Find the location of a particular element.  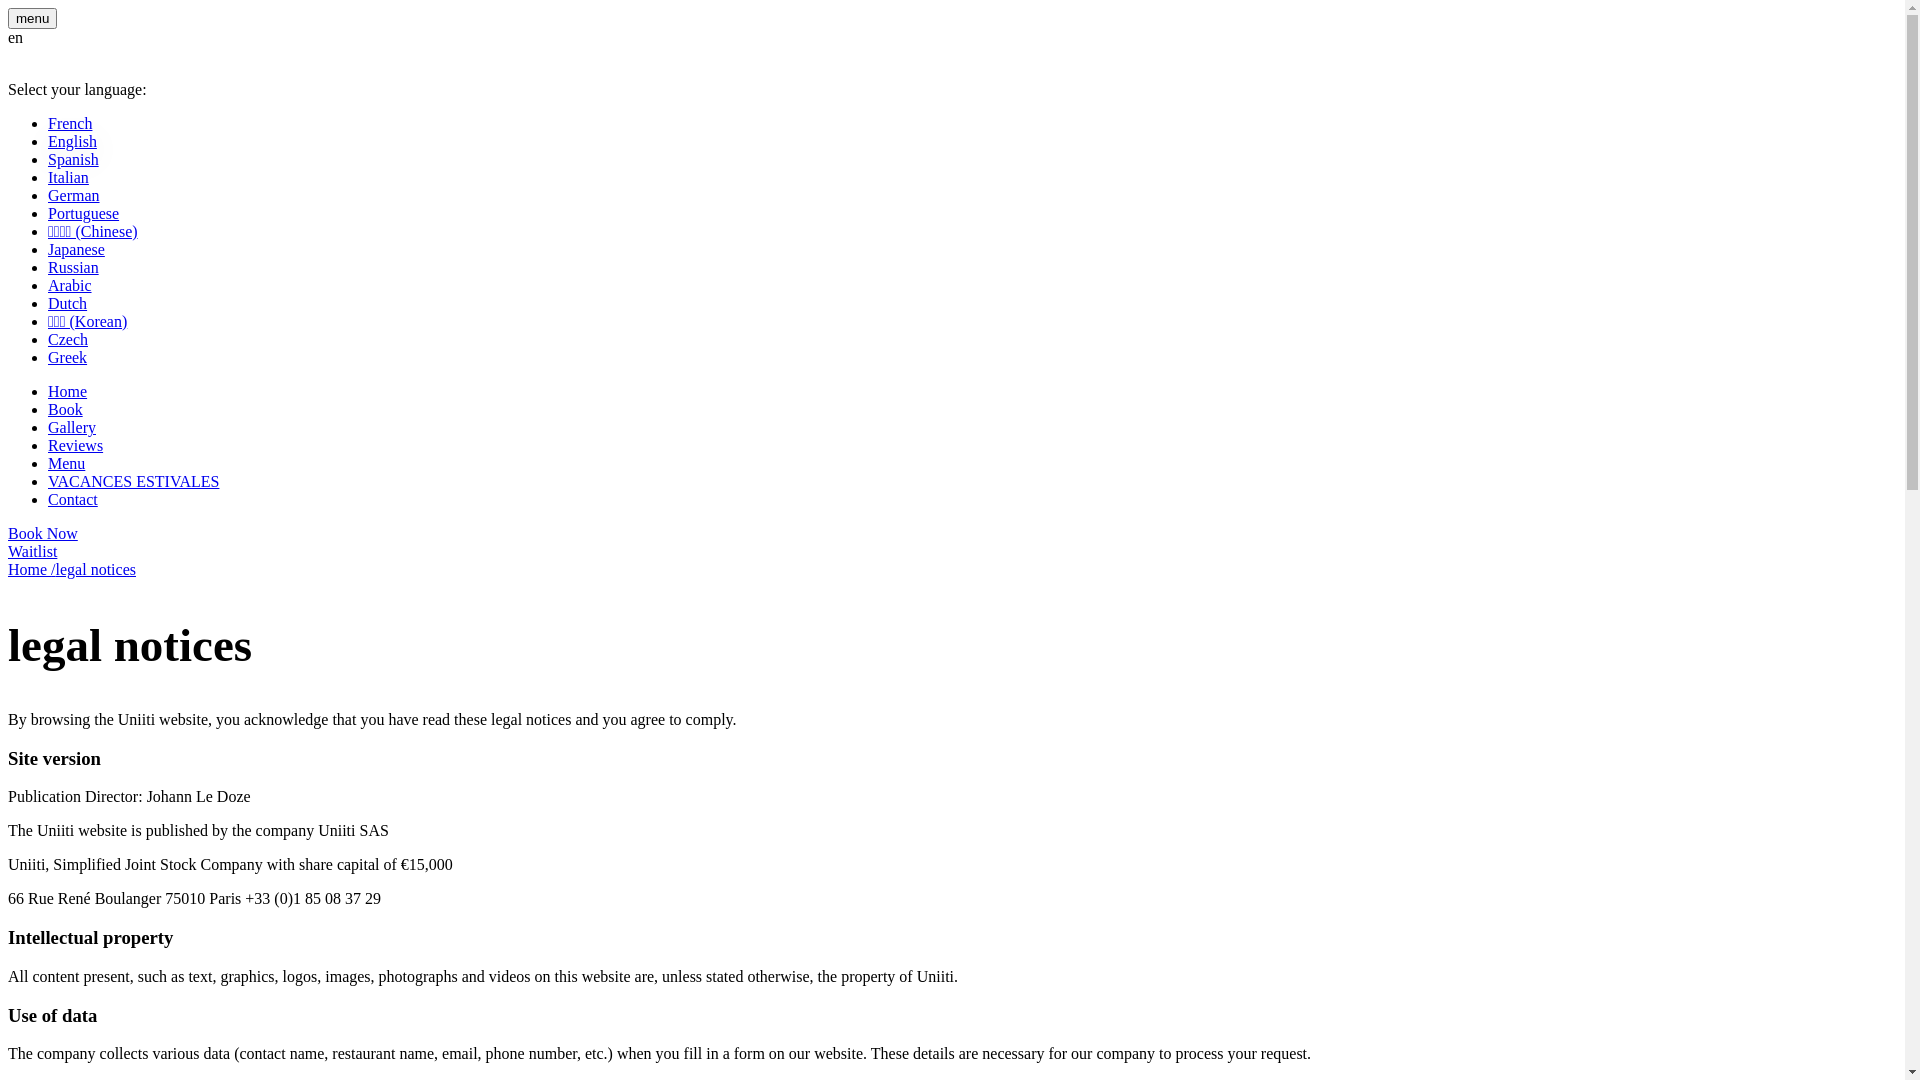

Waitlist is located at coordinates (32, 552).